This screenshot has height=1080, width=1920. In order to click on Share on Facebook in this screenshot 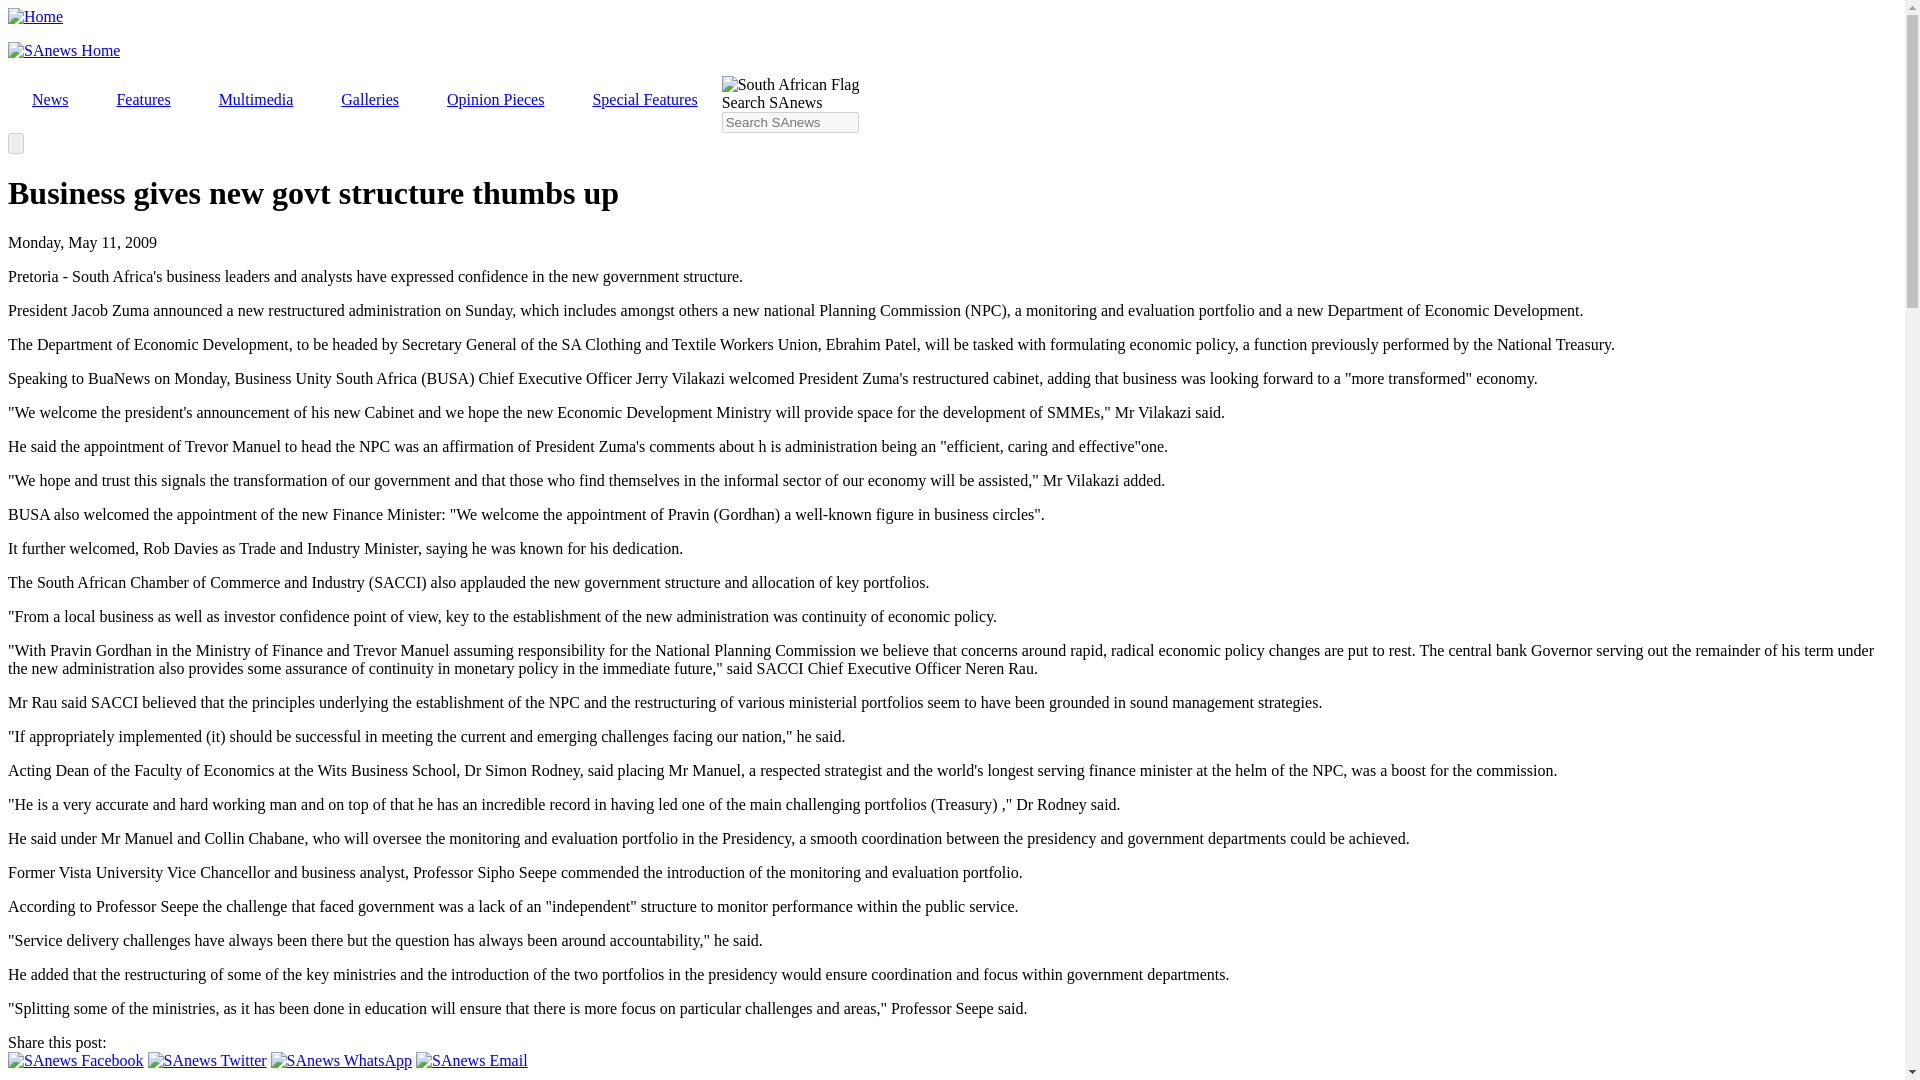, I will do `click(76, 1060)`.